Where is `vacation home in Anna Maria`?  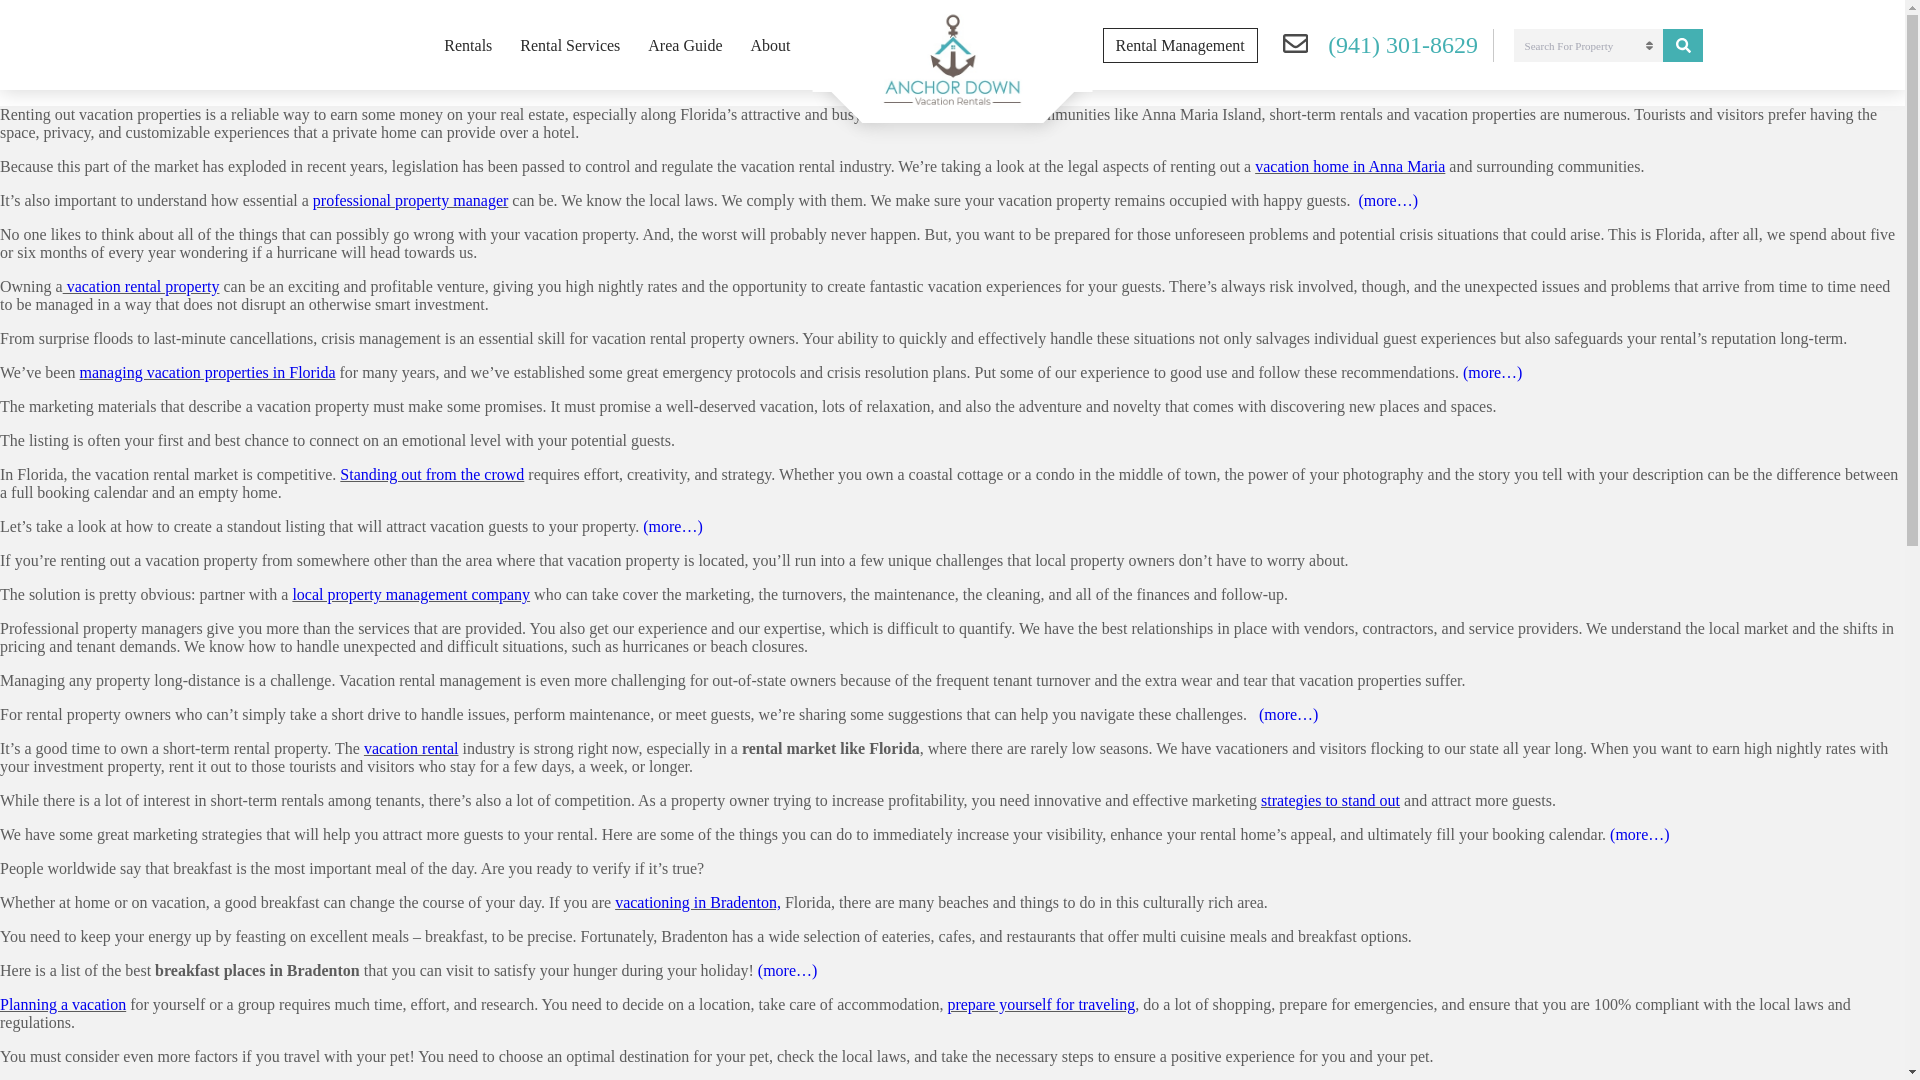 vacation home in Anna Maria is located at coordinates (1350, 166).